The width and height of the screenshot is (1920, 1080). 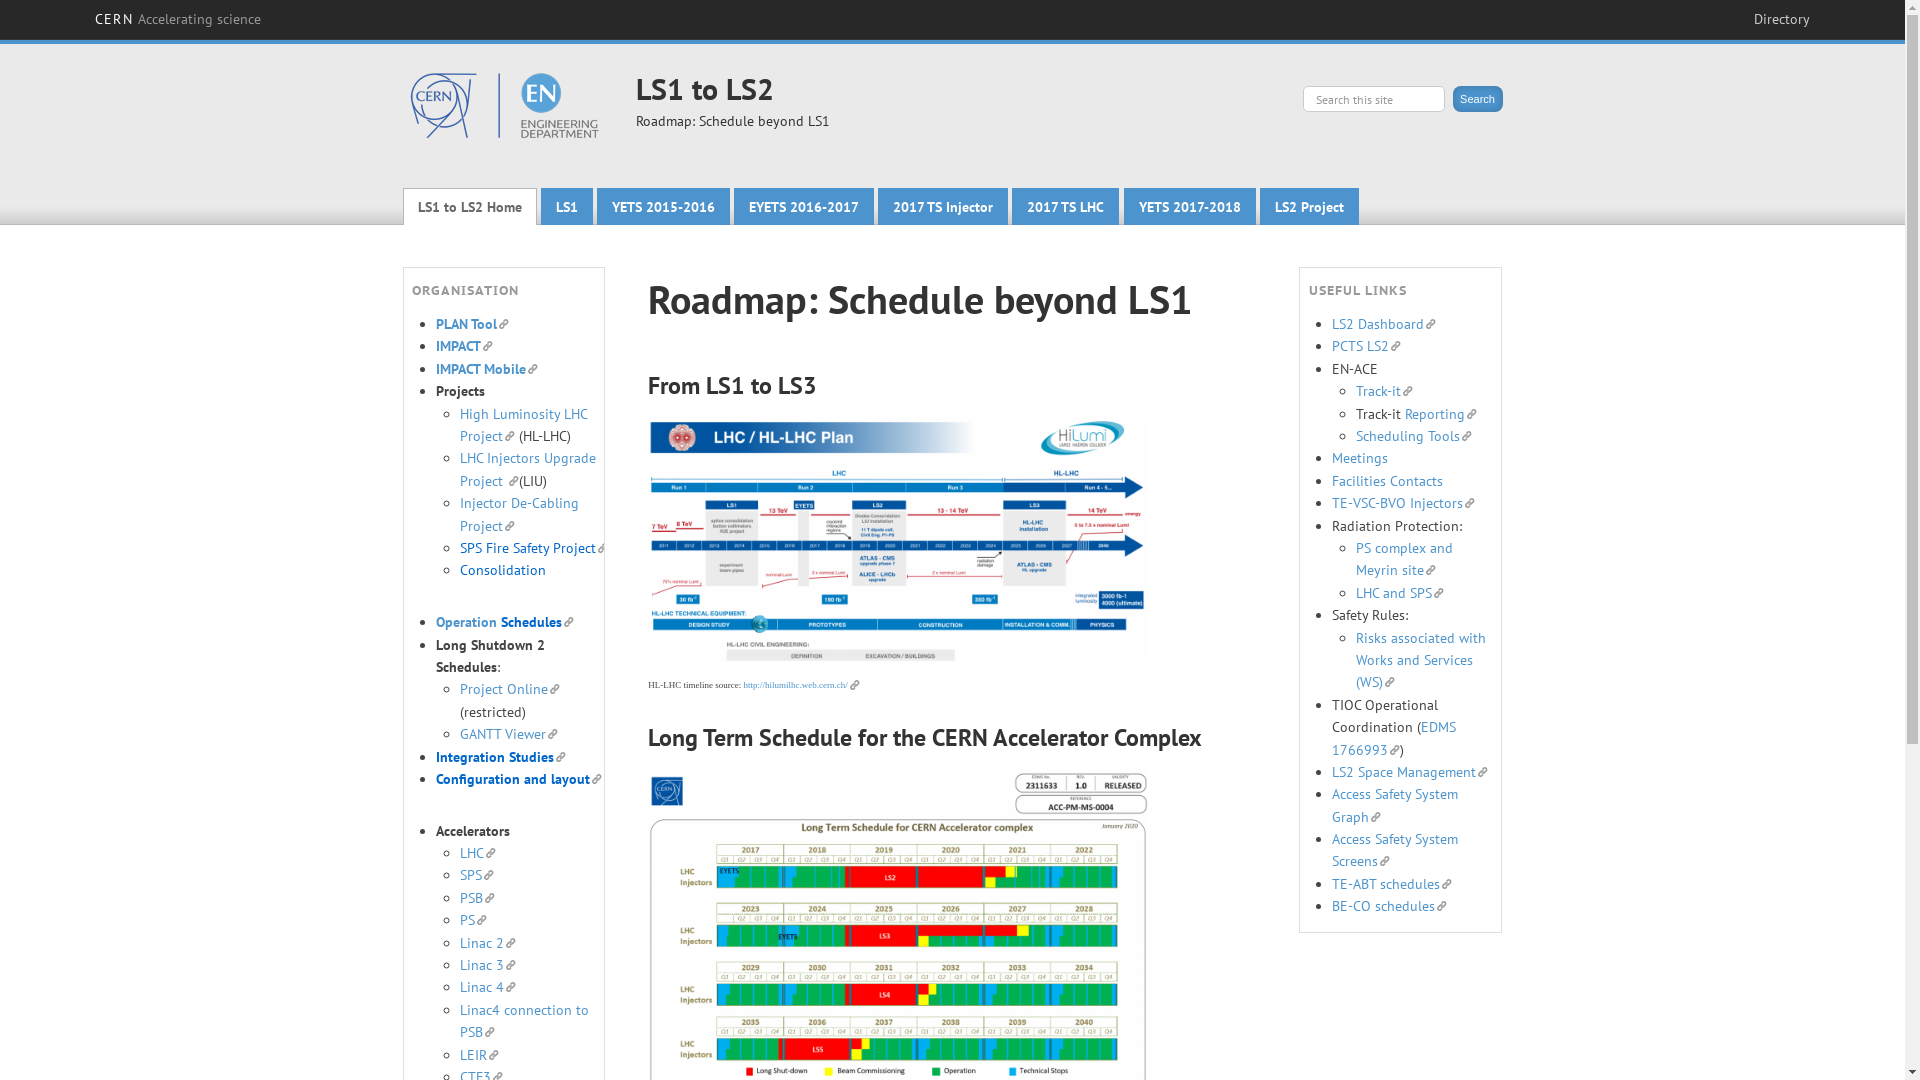 I want to click on TE-ABT schedules, so click(x=1392, y=884).